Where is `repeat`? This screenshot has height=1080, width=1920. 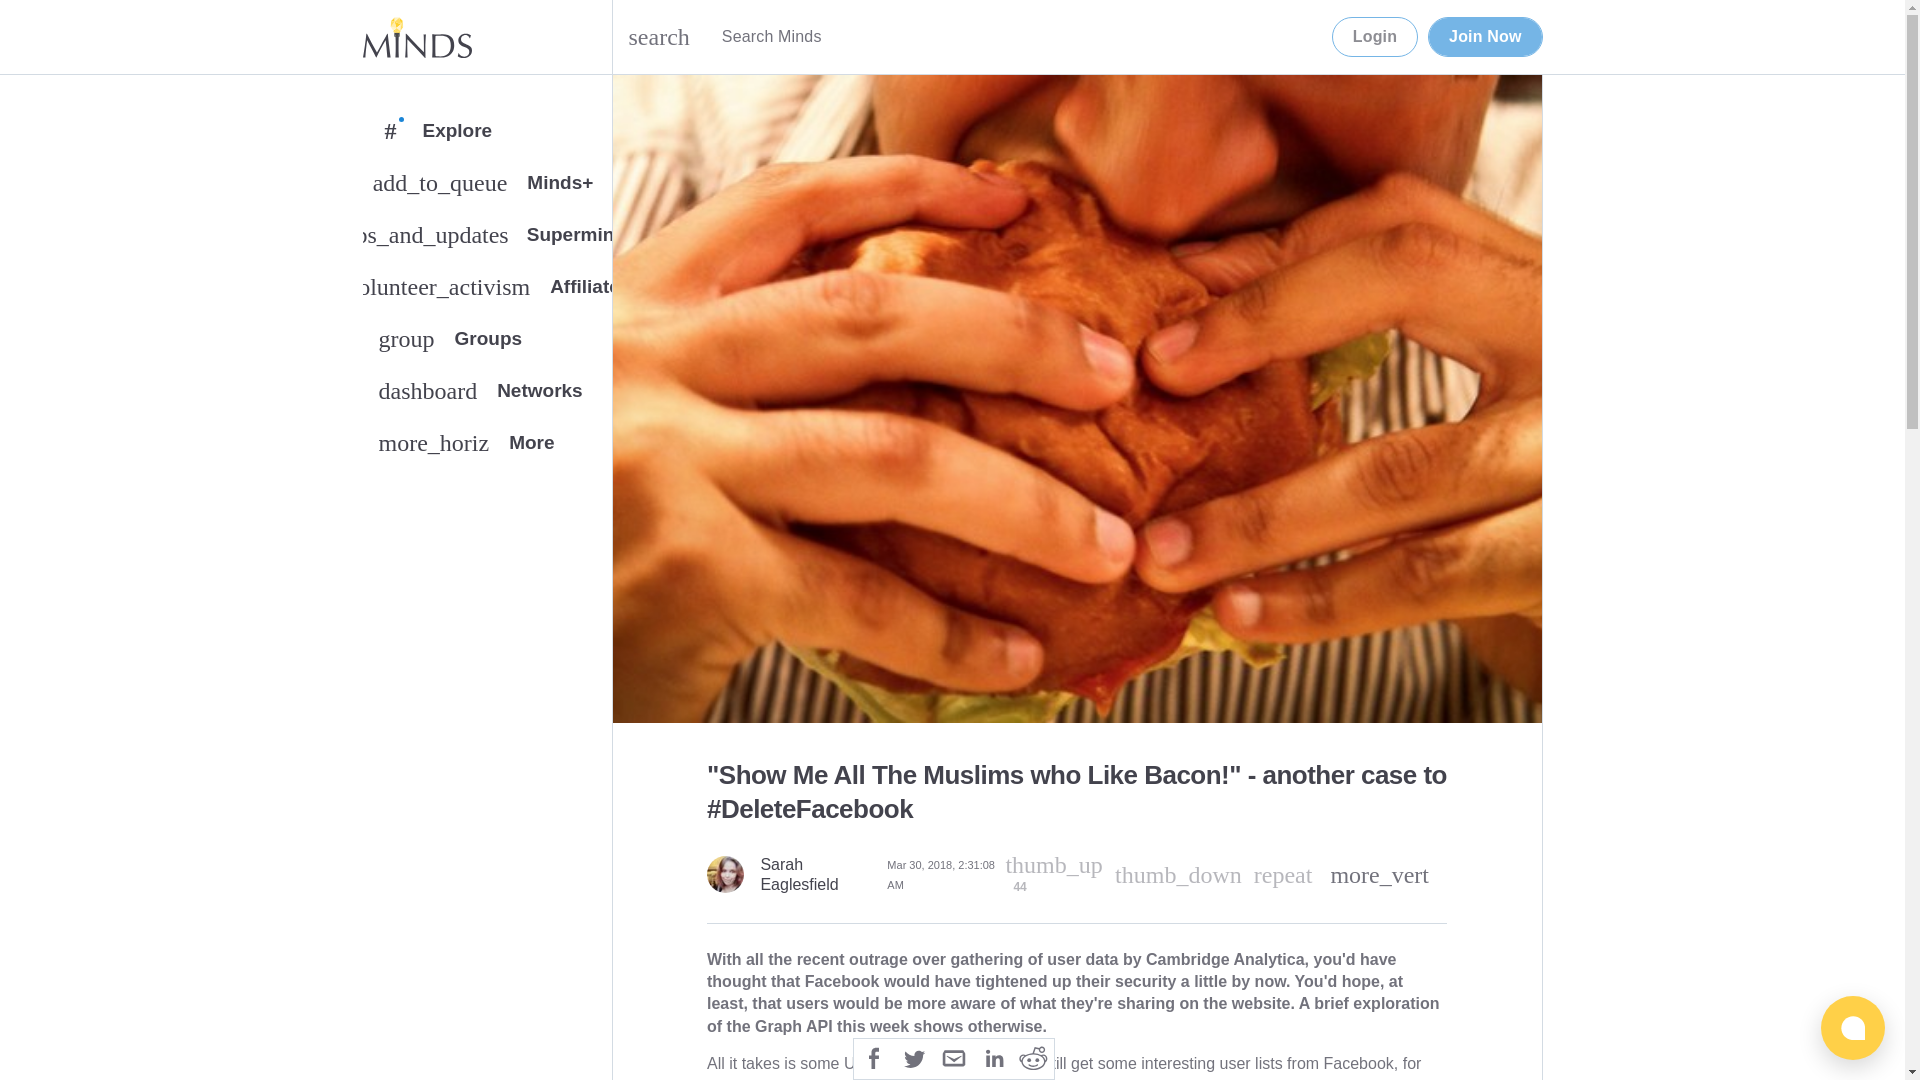 repeat is located at coordinates (818, 875).